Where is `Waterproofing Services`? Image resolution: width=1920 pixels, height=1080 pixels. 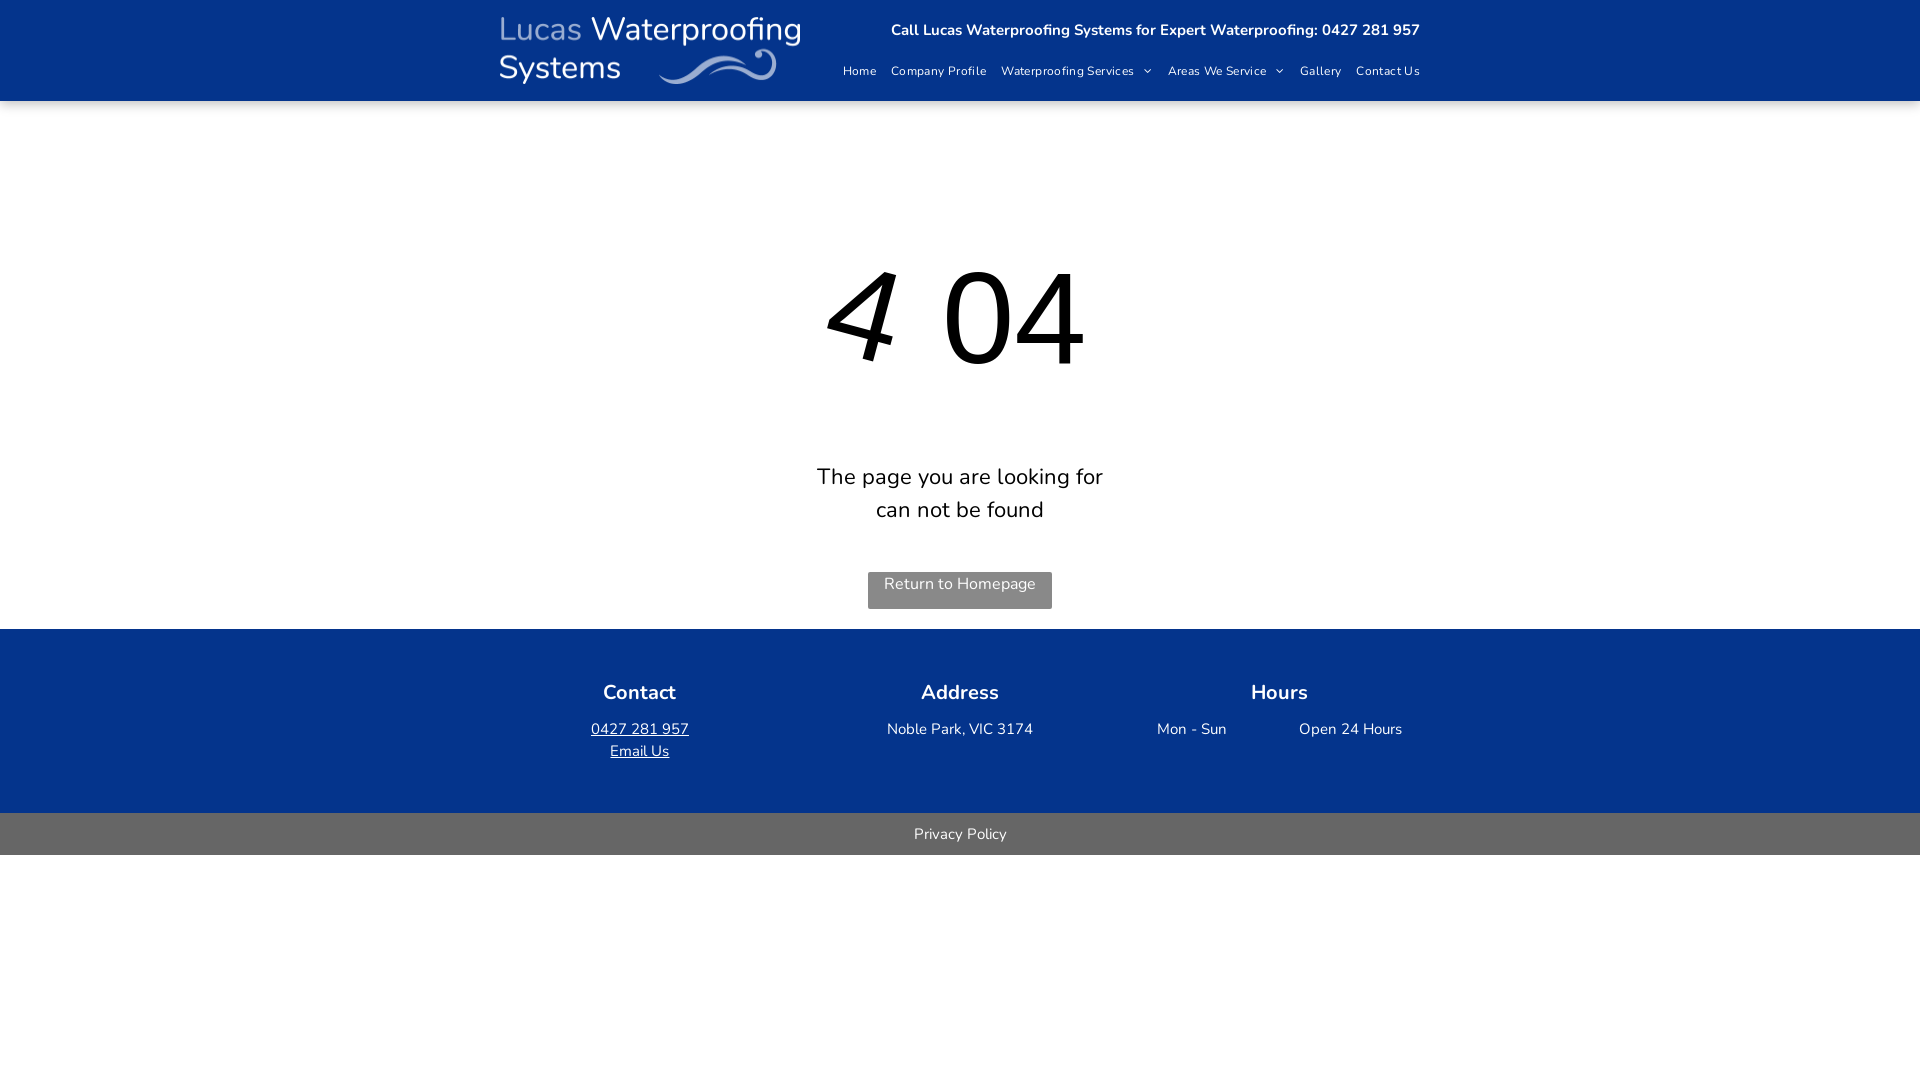 Waterproofing Services is located at coordinates (1069, 72).